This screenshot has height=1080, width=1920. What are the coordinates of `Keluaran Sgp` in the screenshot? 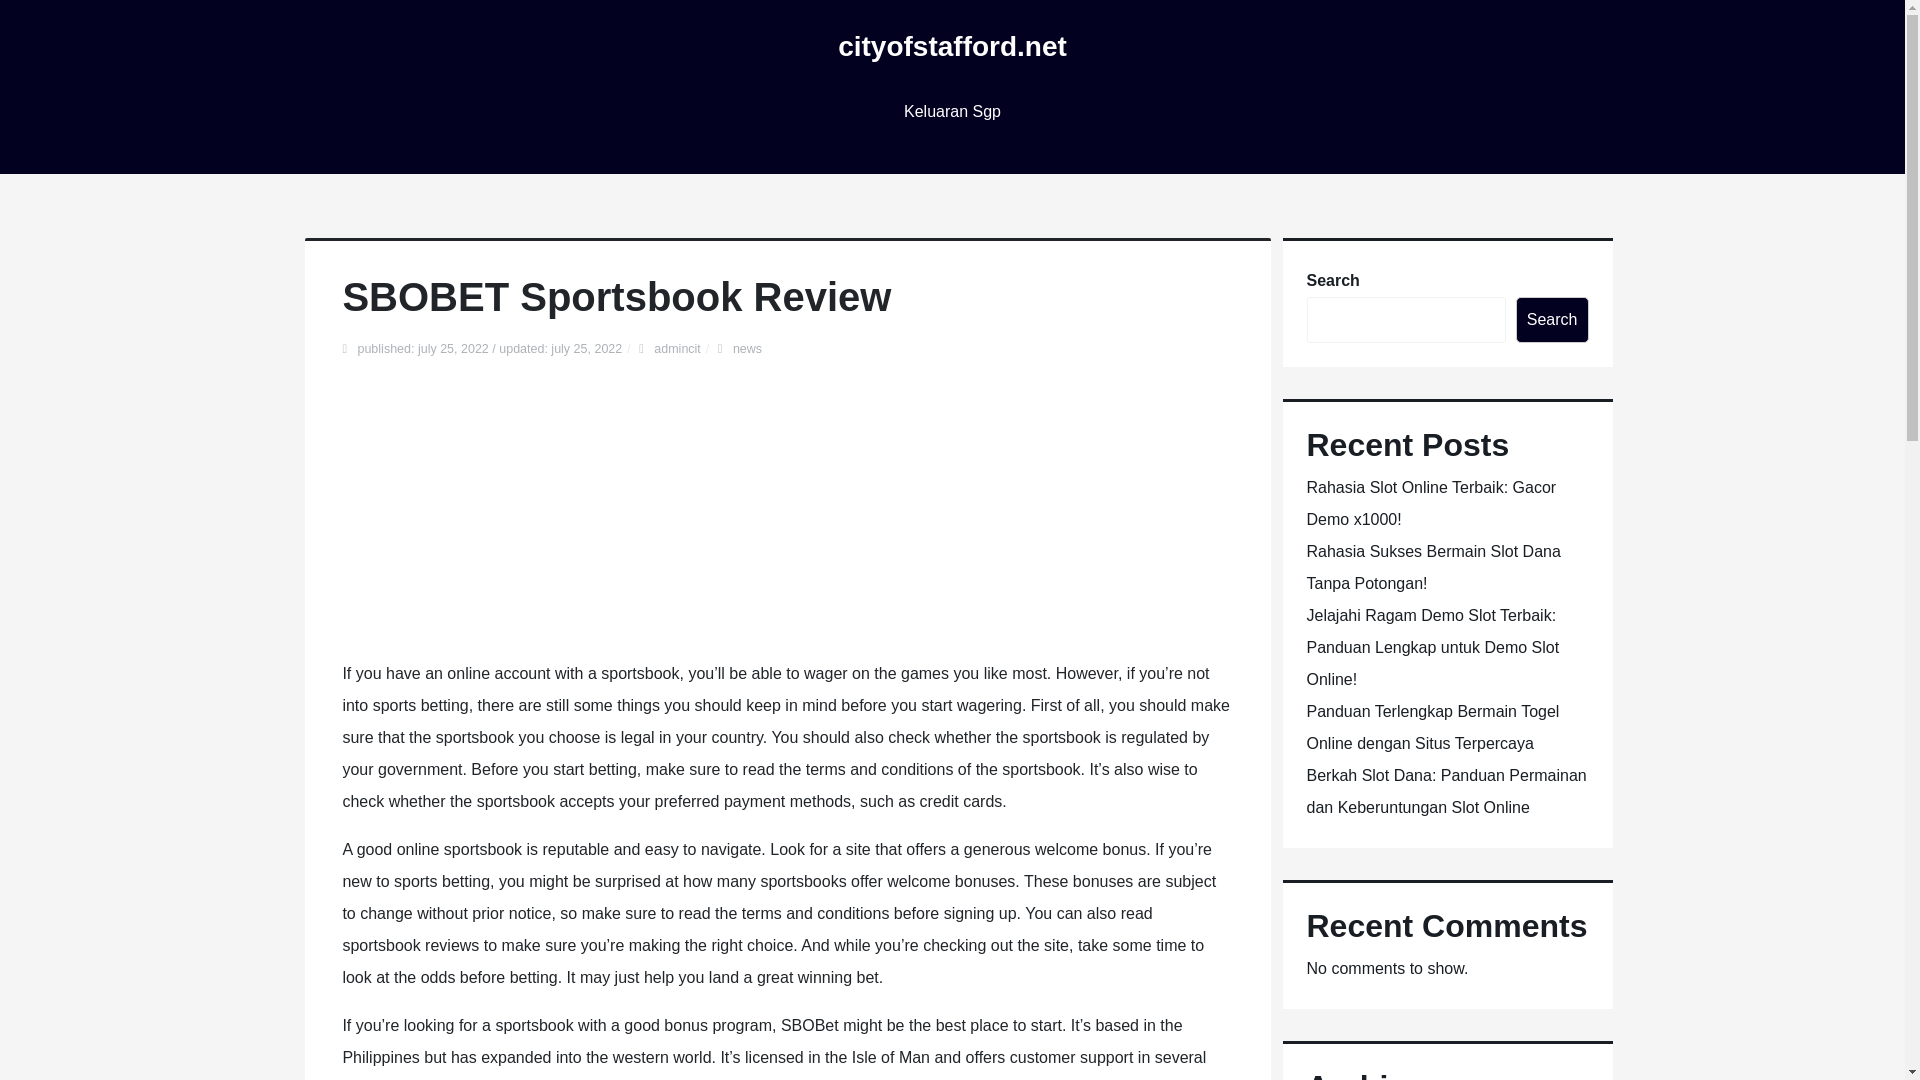 It's located at (952, 112).